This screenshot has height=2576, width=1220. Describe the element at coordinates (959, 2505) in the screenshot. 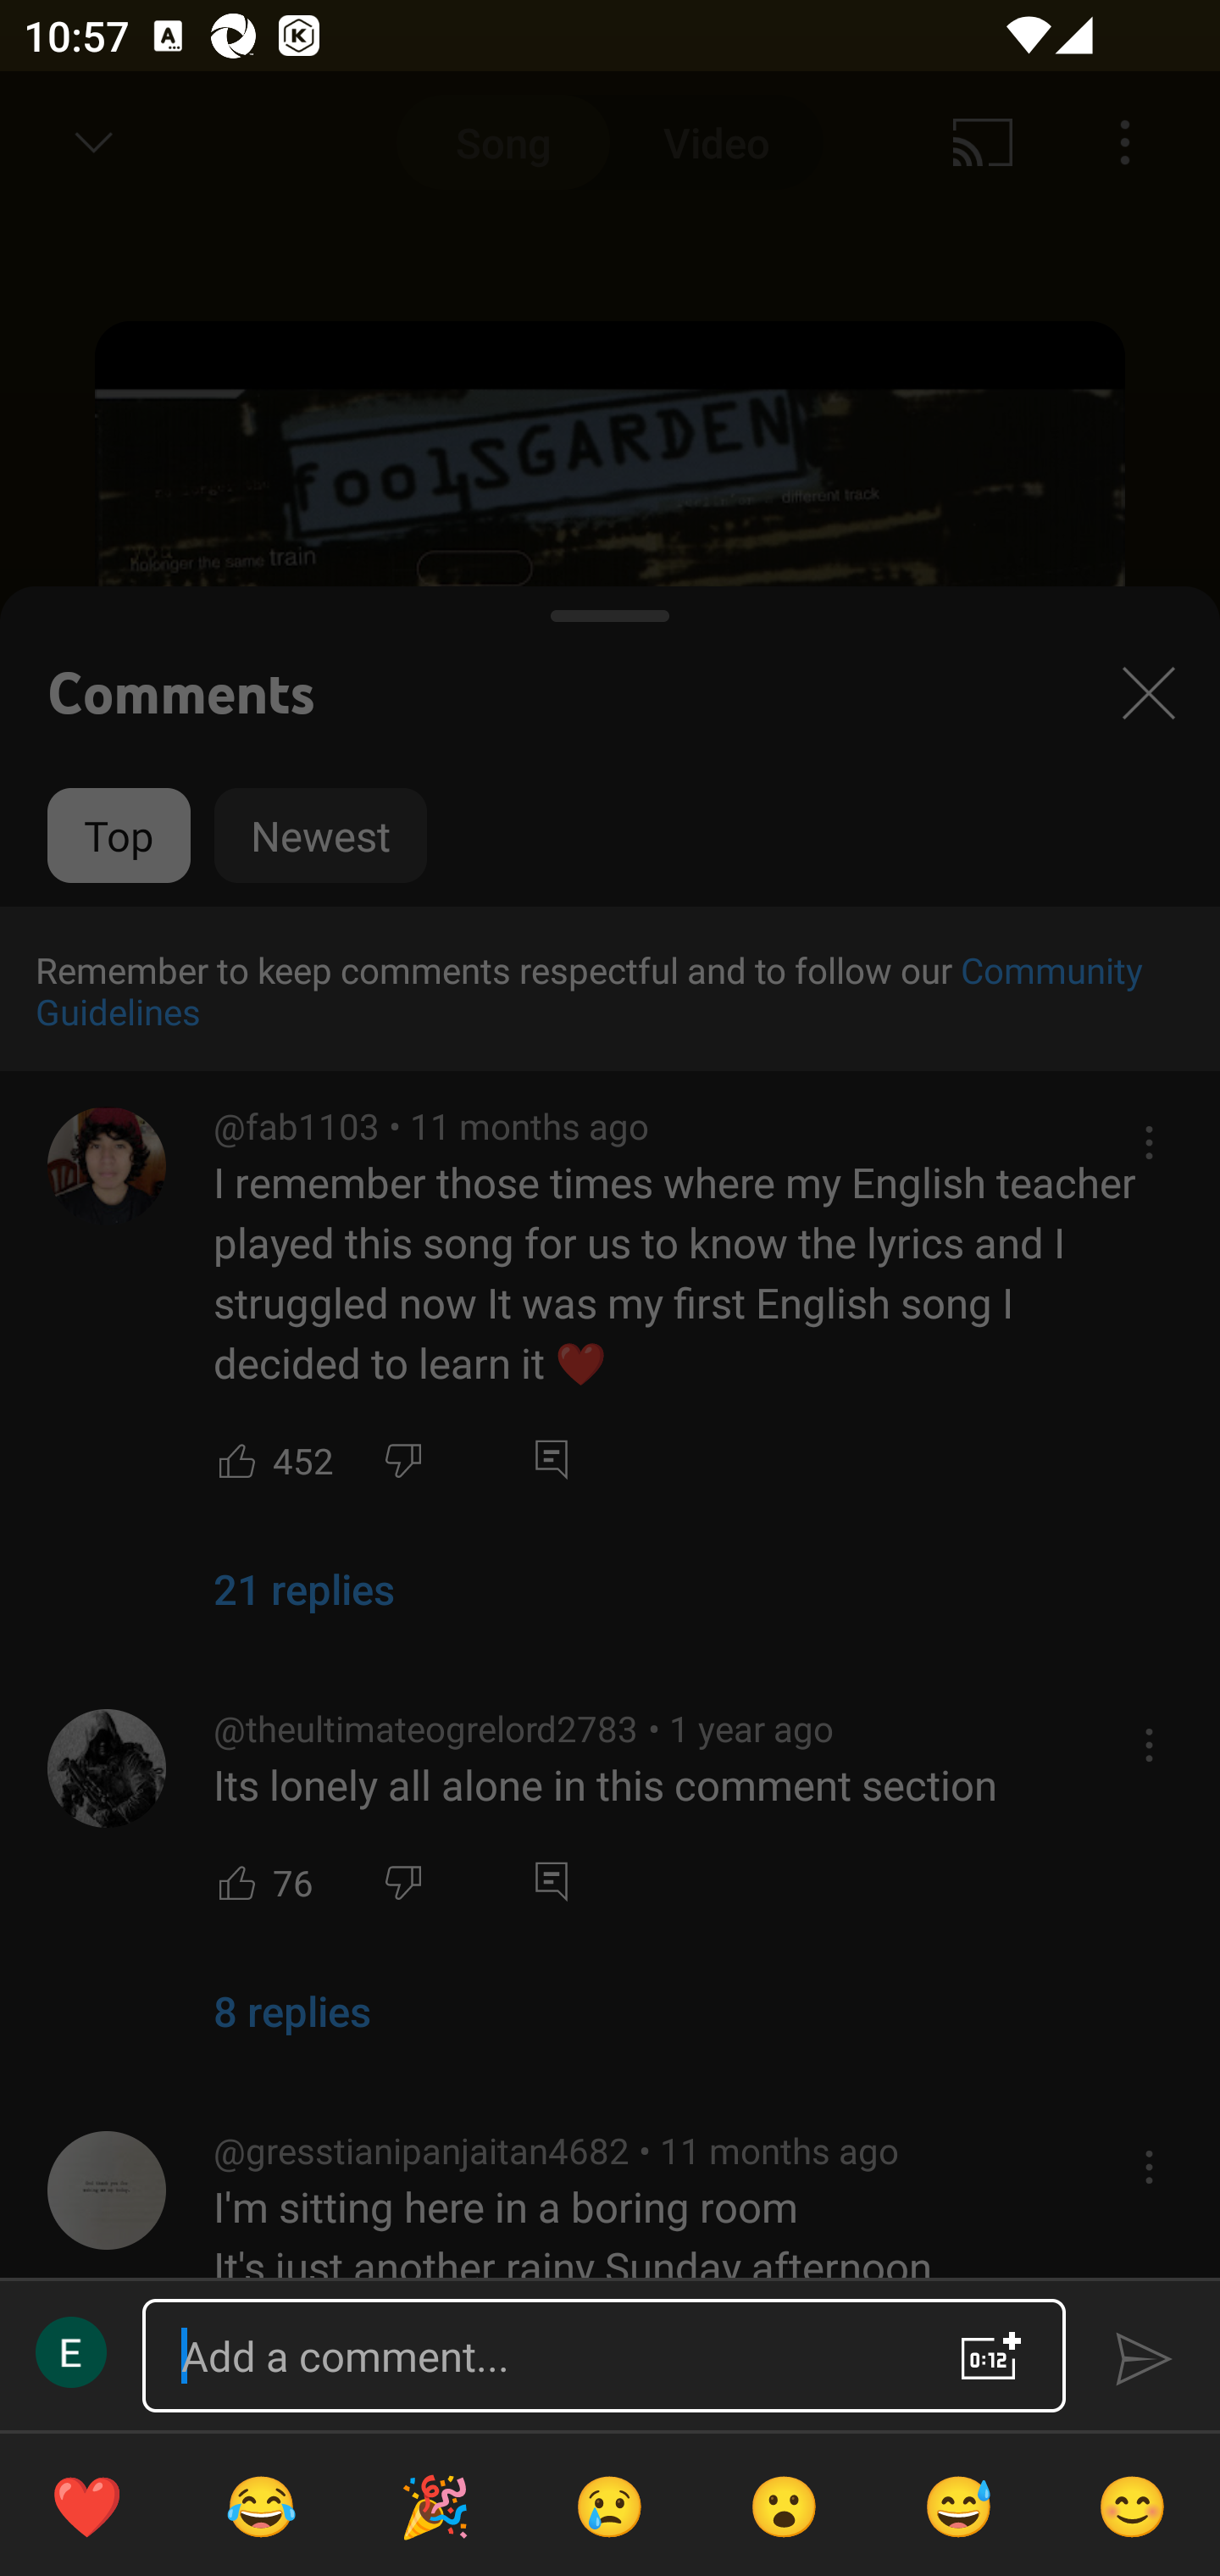

I see `😅` at that location.